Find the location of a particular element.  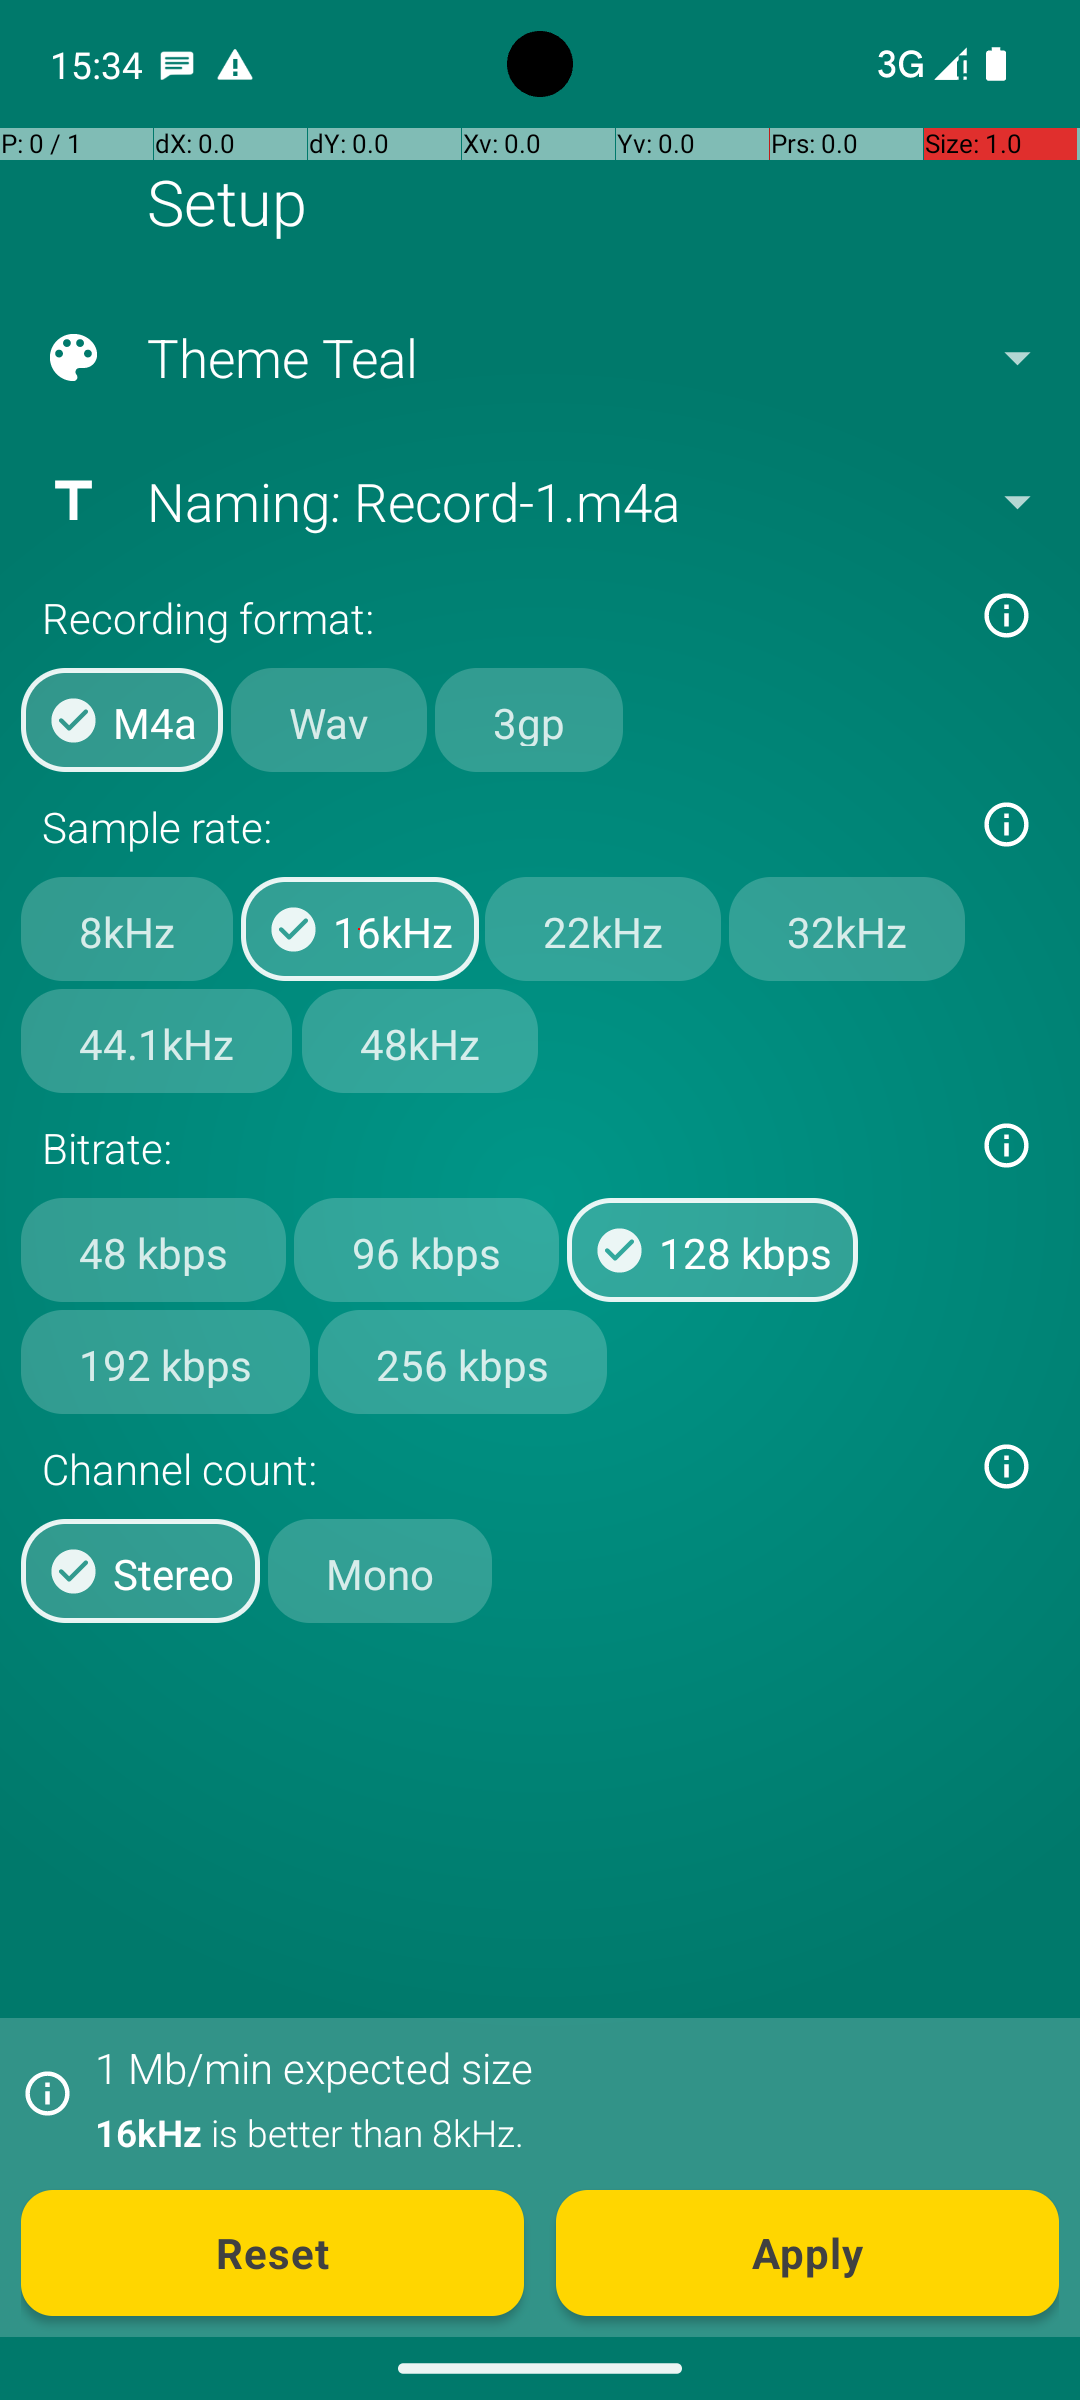

1 Mb/min expected size is located at coordinates (314, 2068).